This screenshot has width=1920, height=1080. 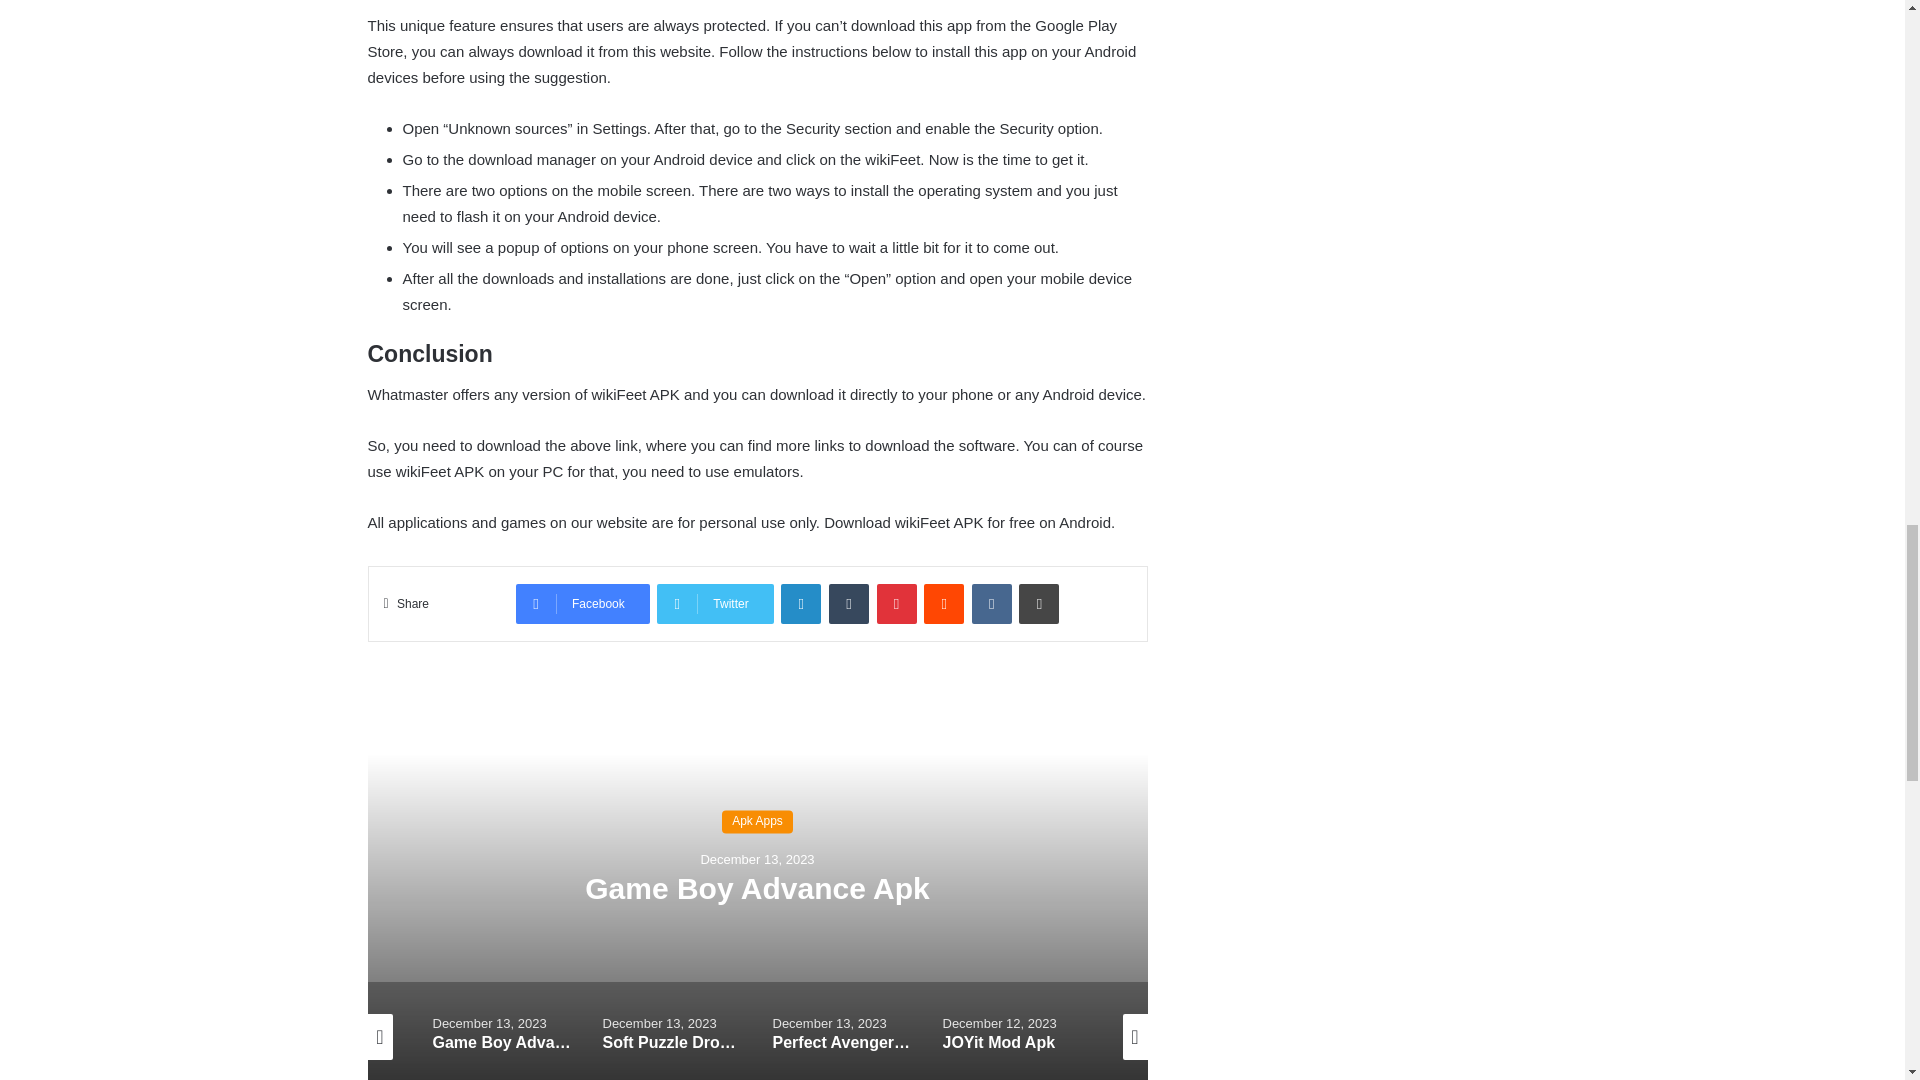 I want to click on Tumblr, so click(x=849, y=604).